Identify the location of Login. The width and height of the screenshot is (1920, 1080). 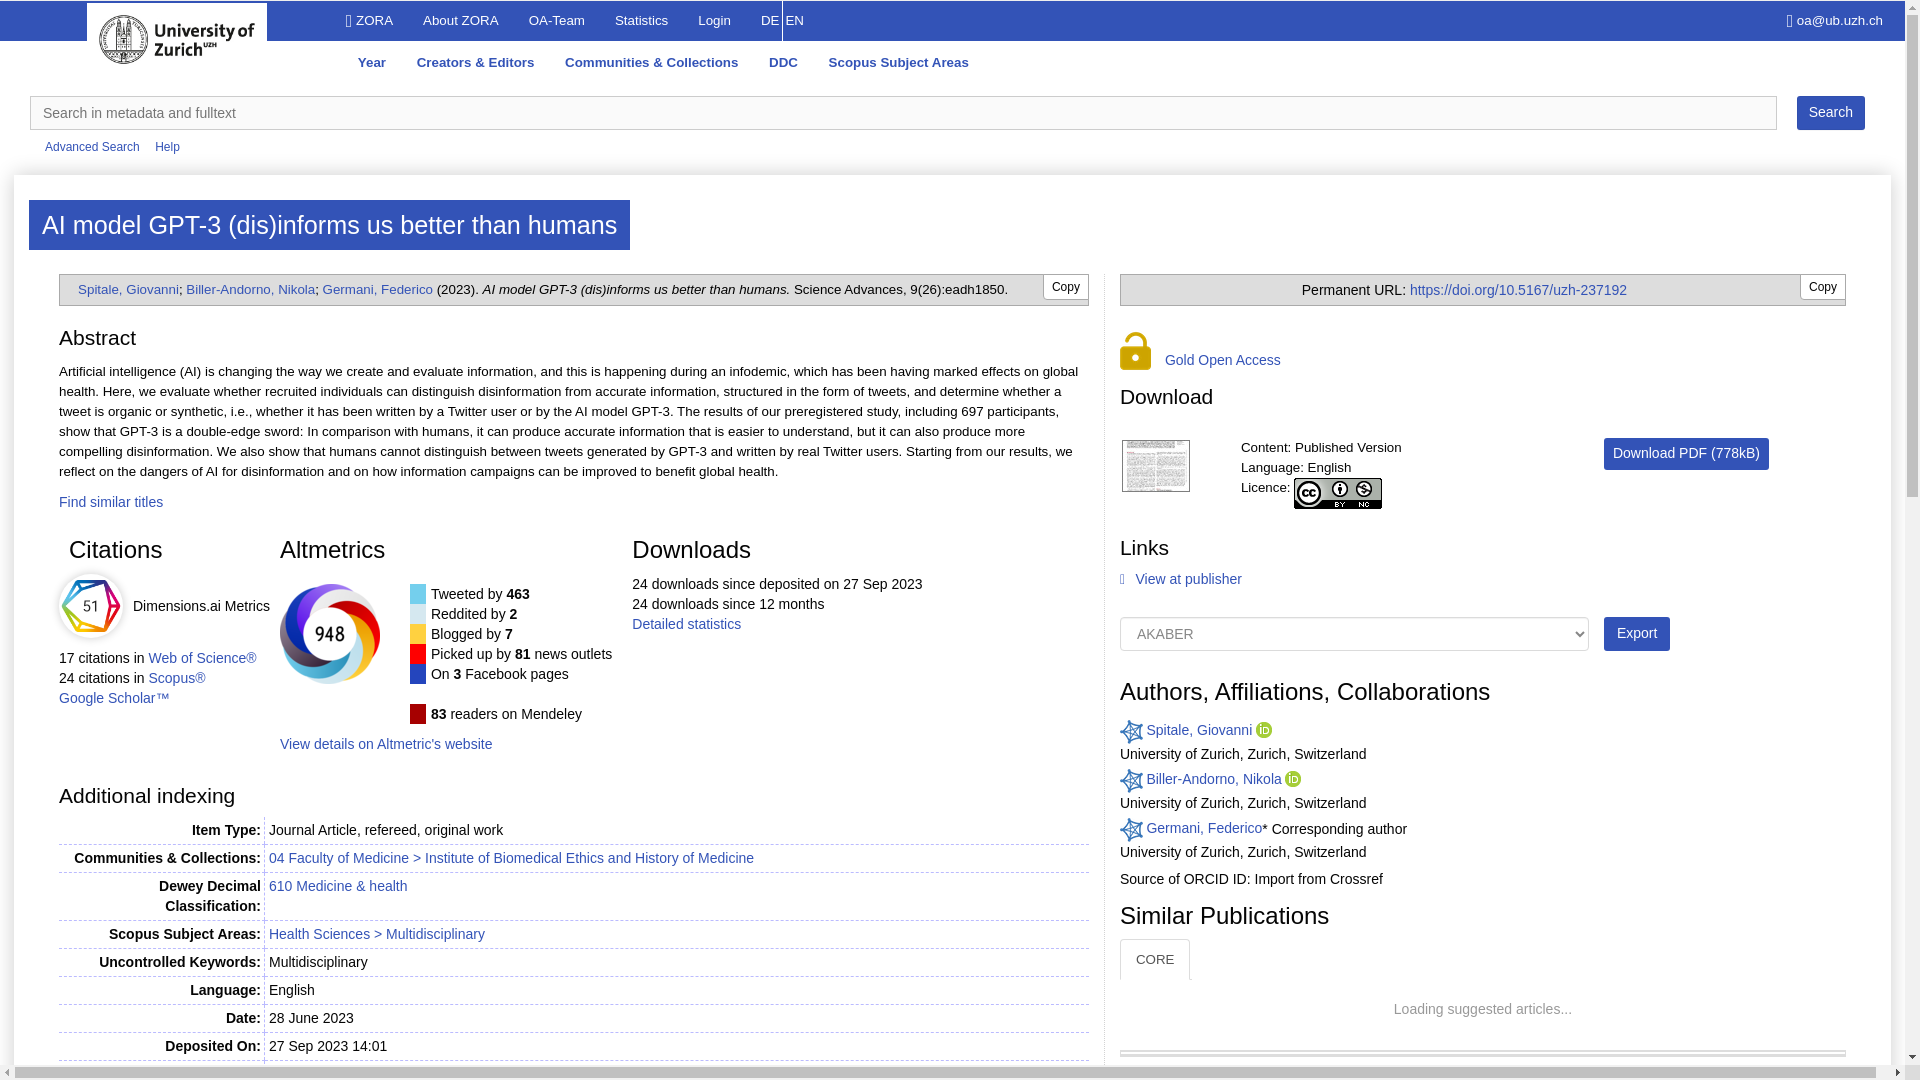
(714, 21).